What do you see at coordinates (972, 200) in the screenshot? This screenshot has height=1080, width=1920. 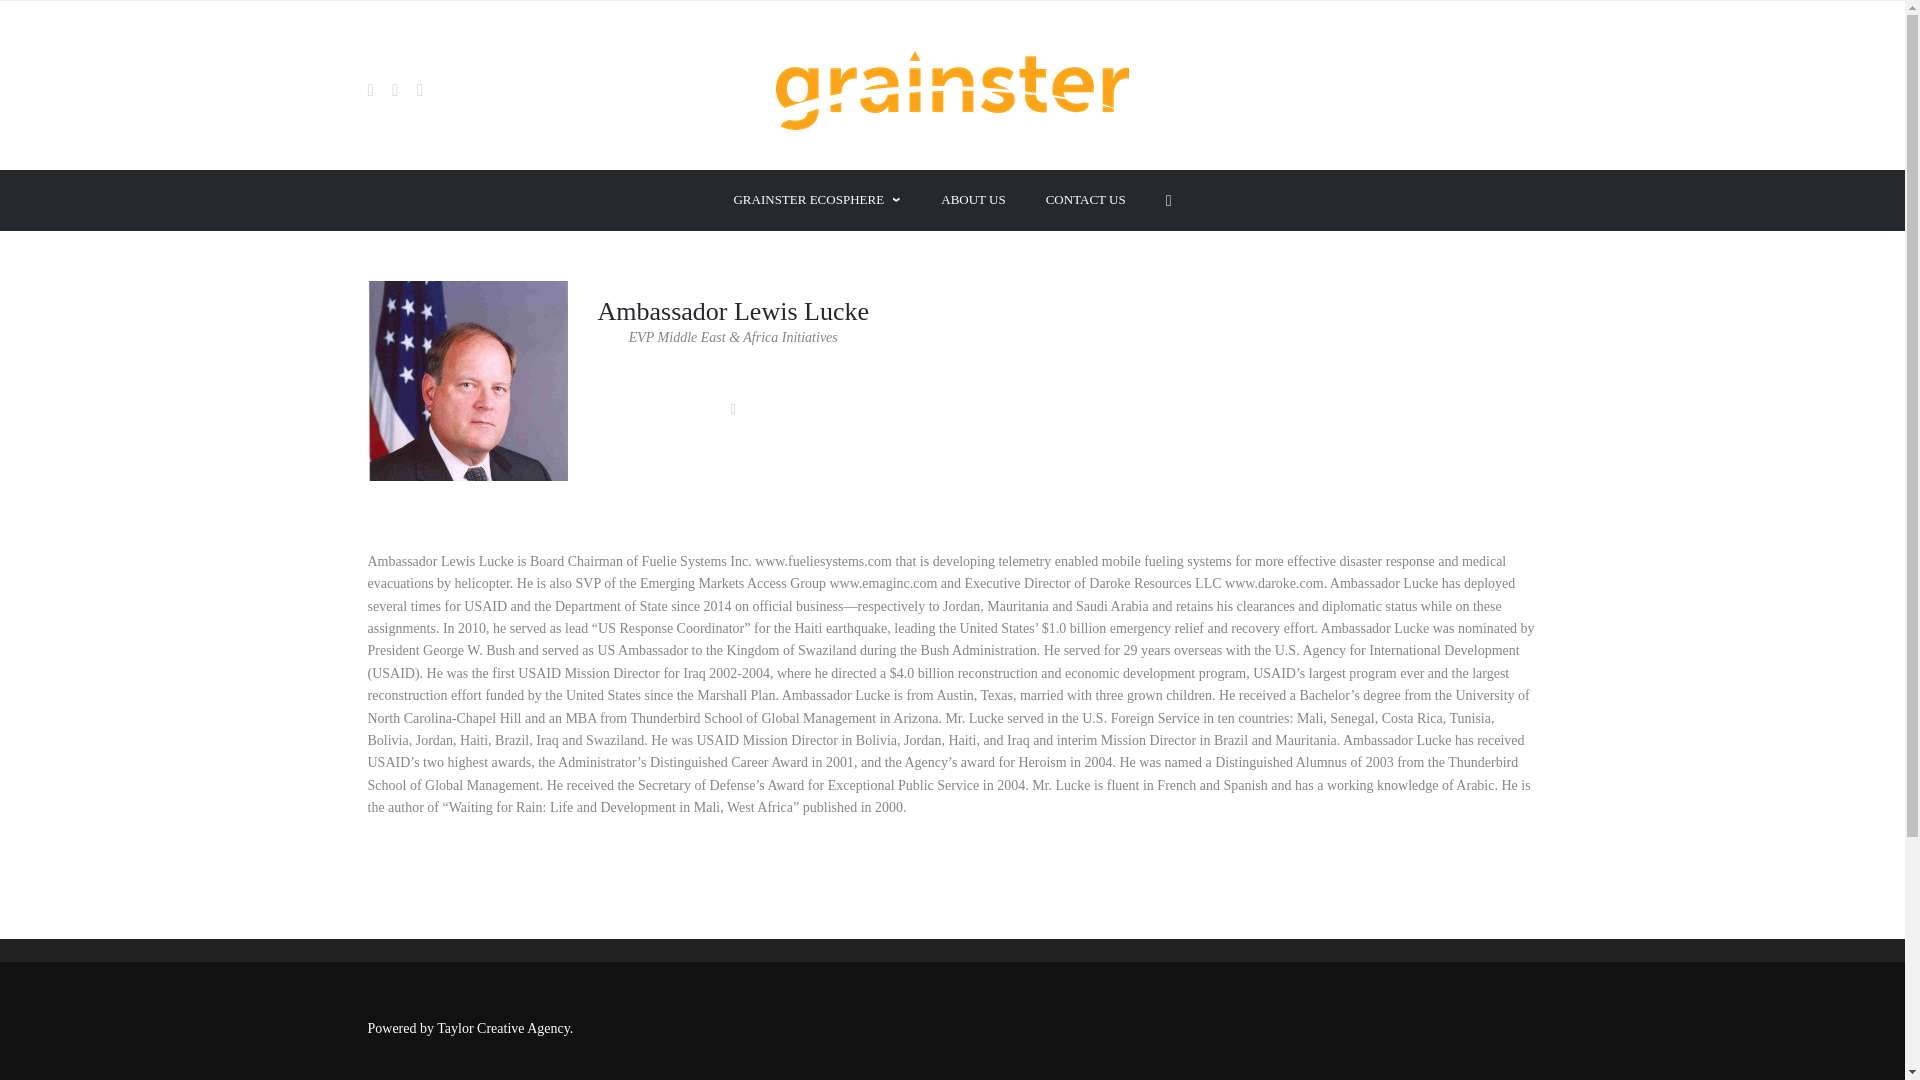 I see `ABOUT US` at bounding box center [972, 200].